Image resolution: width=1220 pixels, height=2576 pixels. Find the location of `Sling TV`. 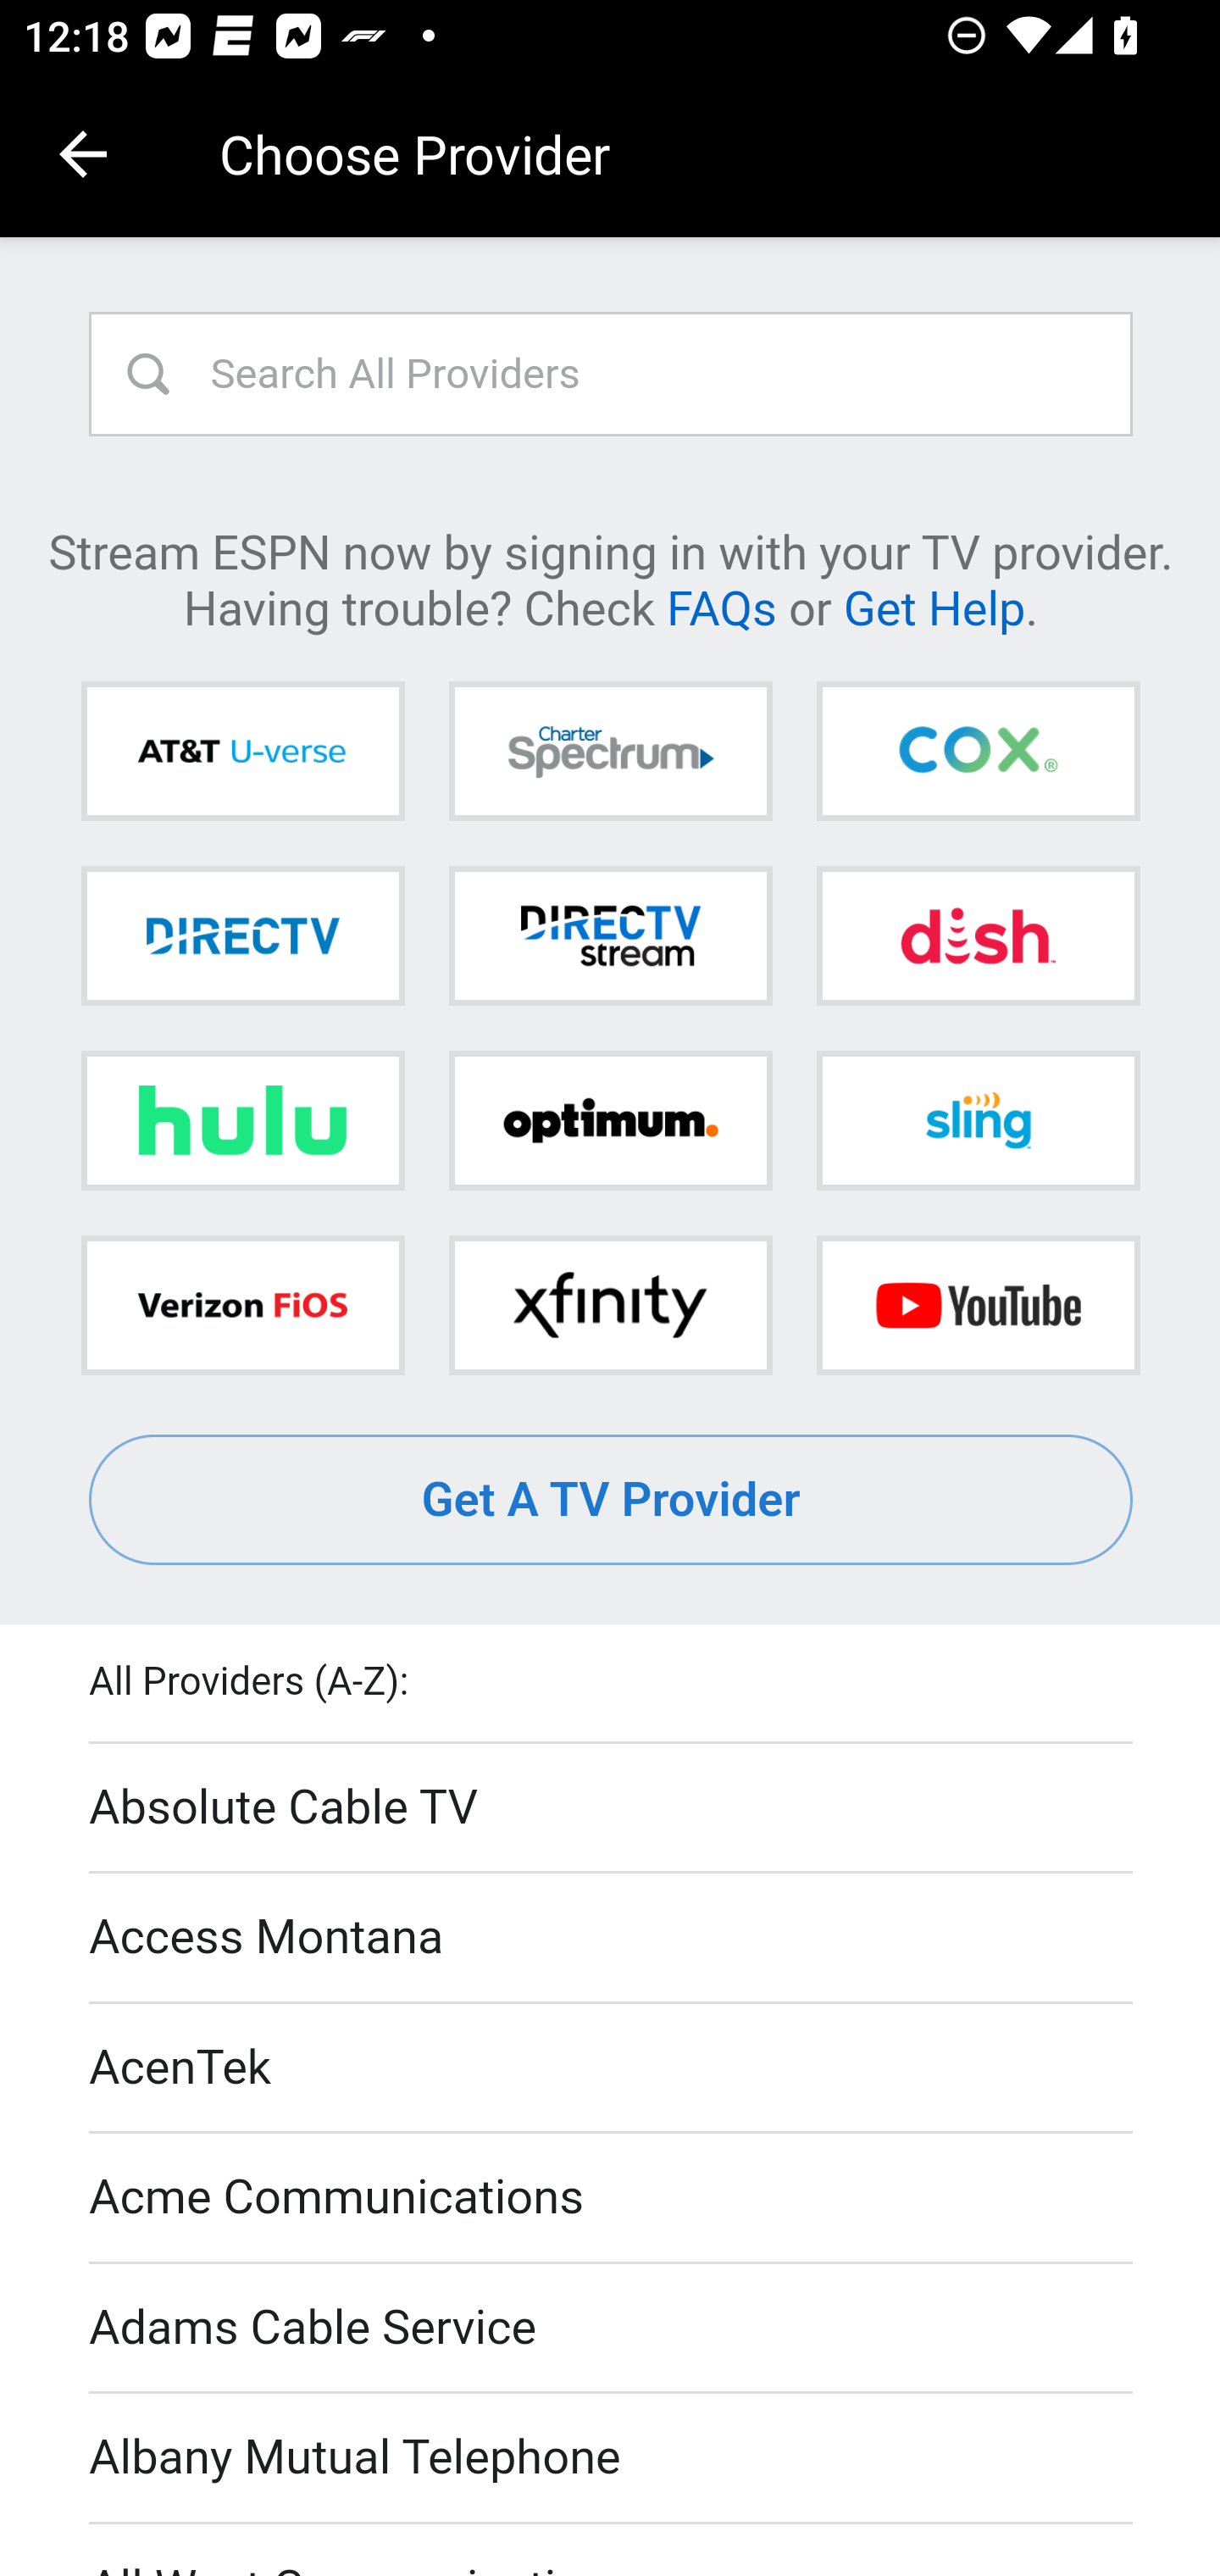

Sling TV is located at coordinates (978, 1120).